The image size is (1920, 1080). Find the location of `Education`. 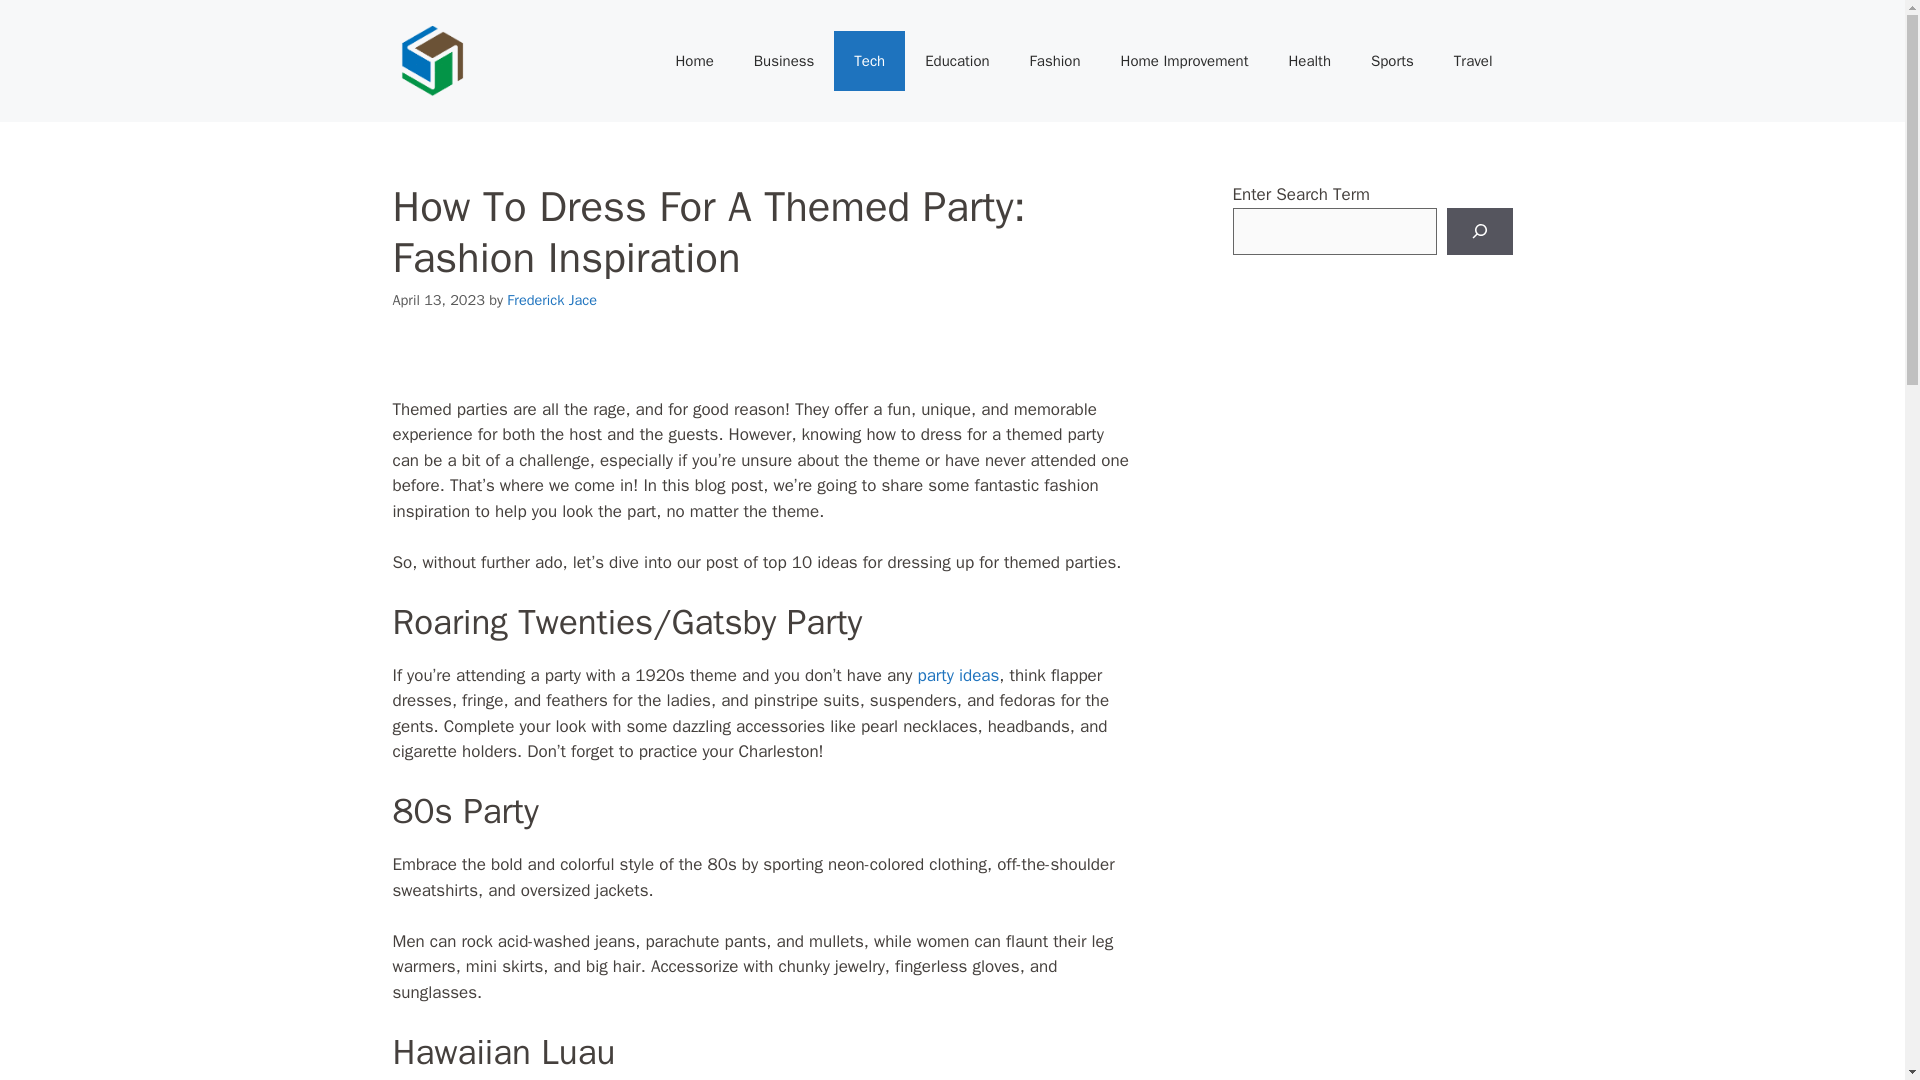

Education is located at coordinates (956, 60).